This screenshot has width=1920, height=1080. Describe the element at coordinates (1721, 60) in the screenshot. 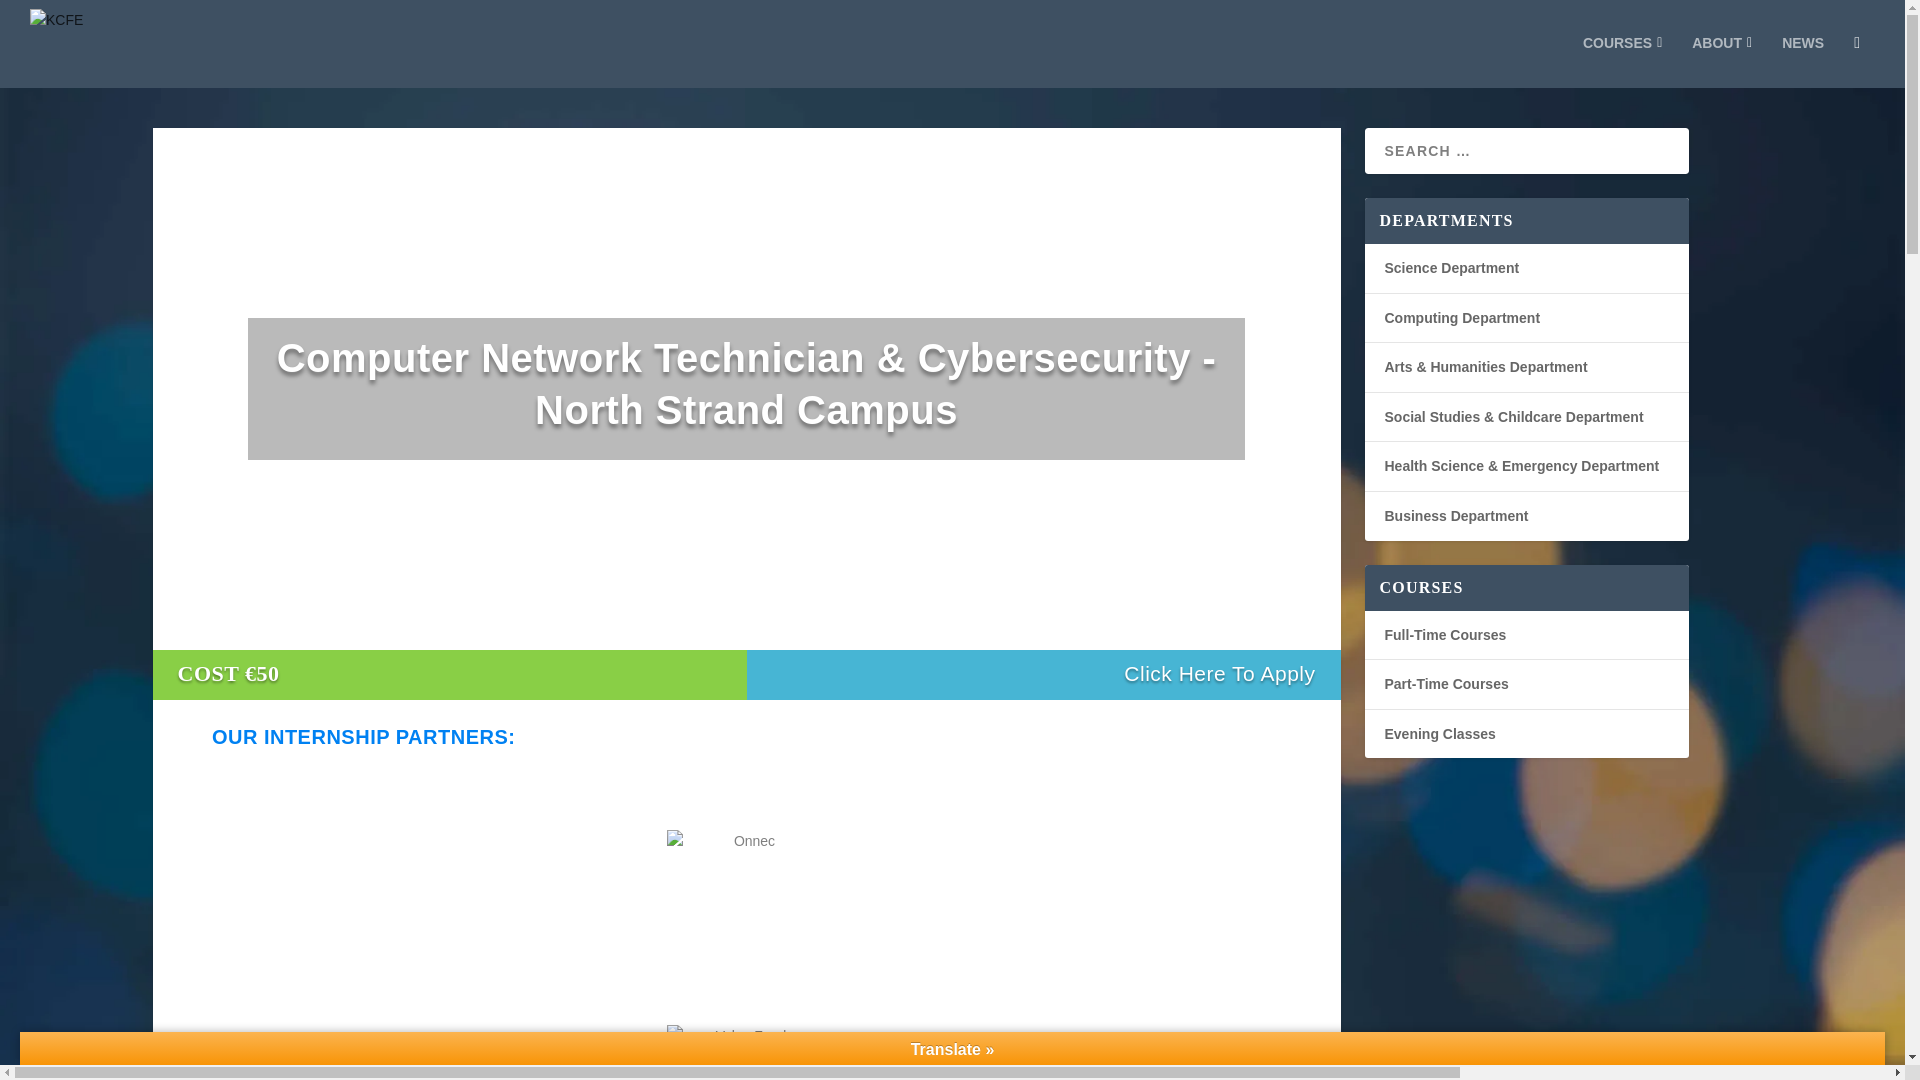

I see `ABOUT` at that location.